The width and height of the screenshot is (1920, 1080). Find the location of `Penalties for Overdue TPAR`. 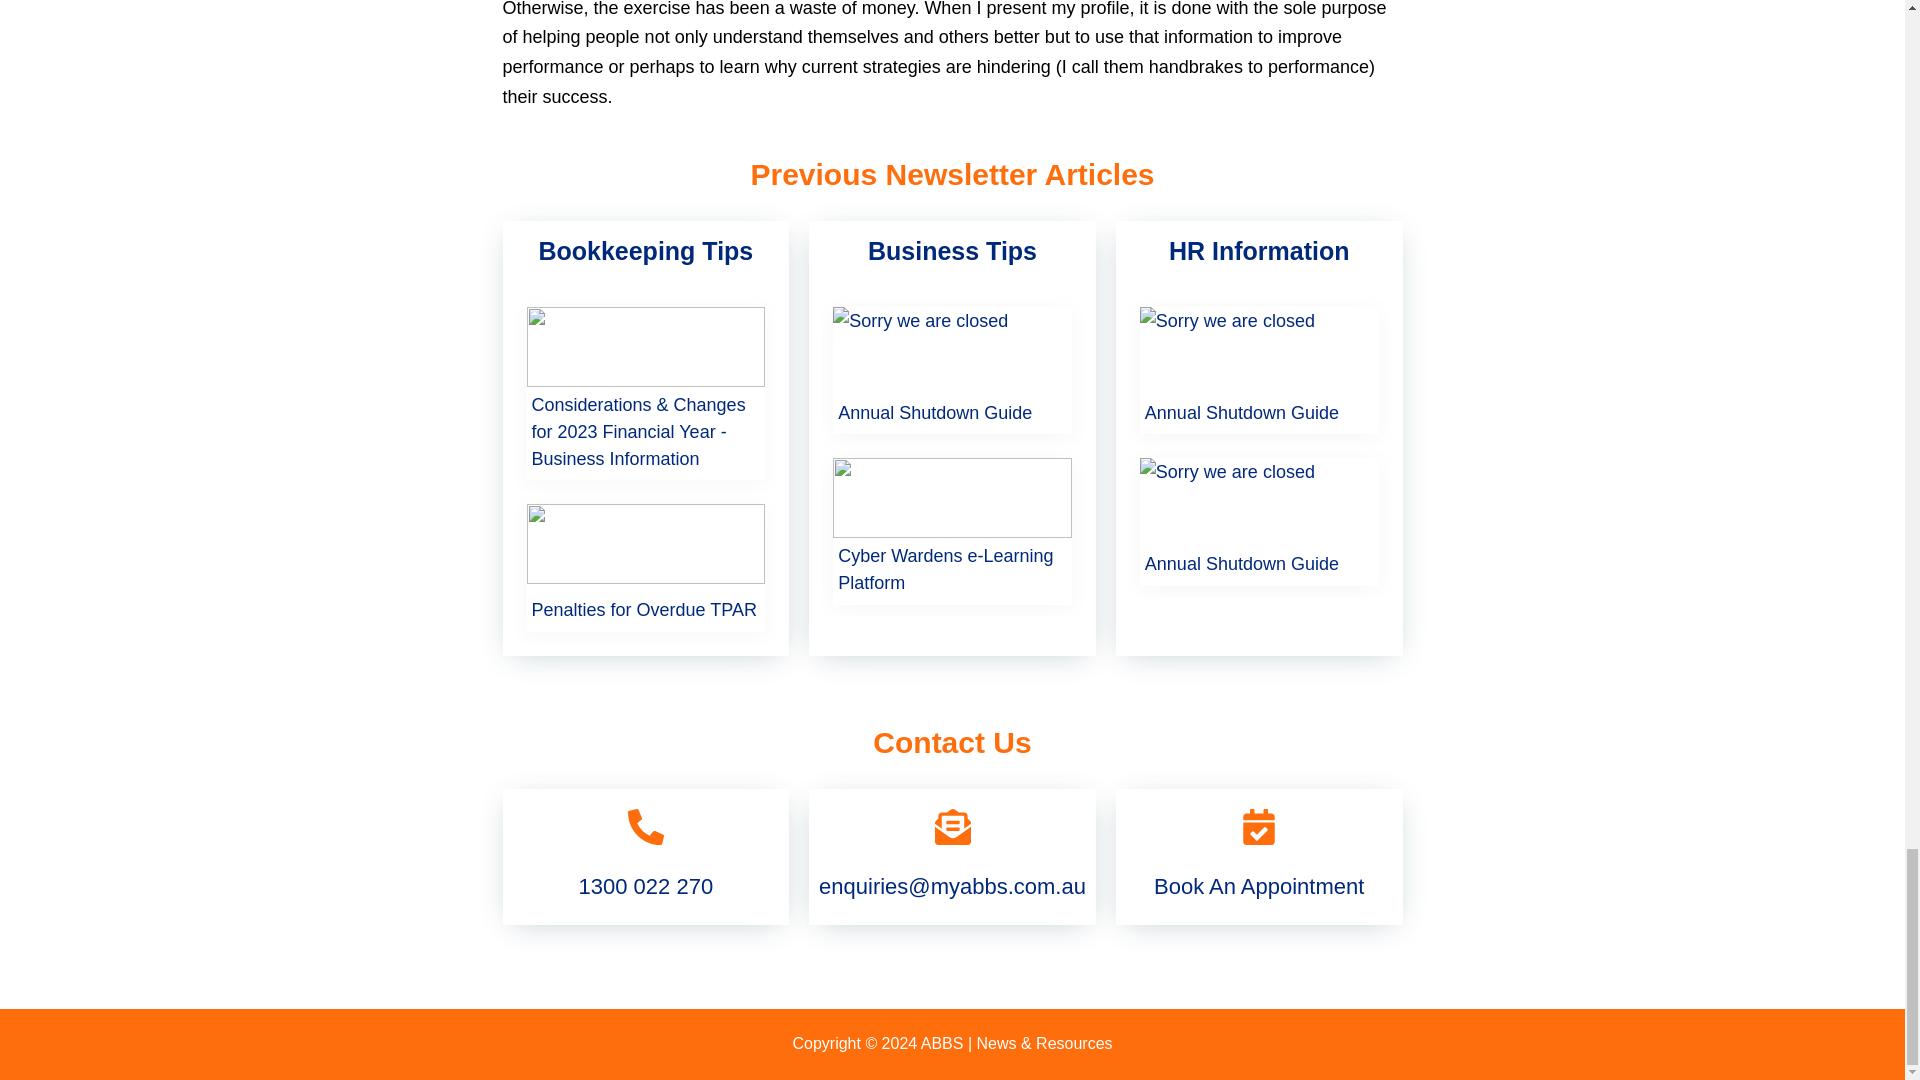

Penalties for Overdue TPAR is located at coordinates (644, 610).